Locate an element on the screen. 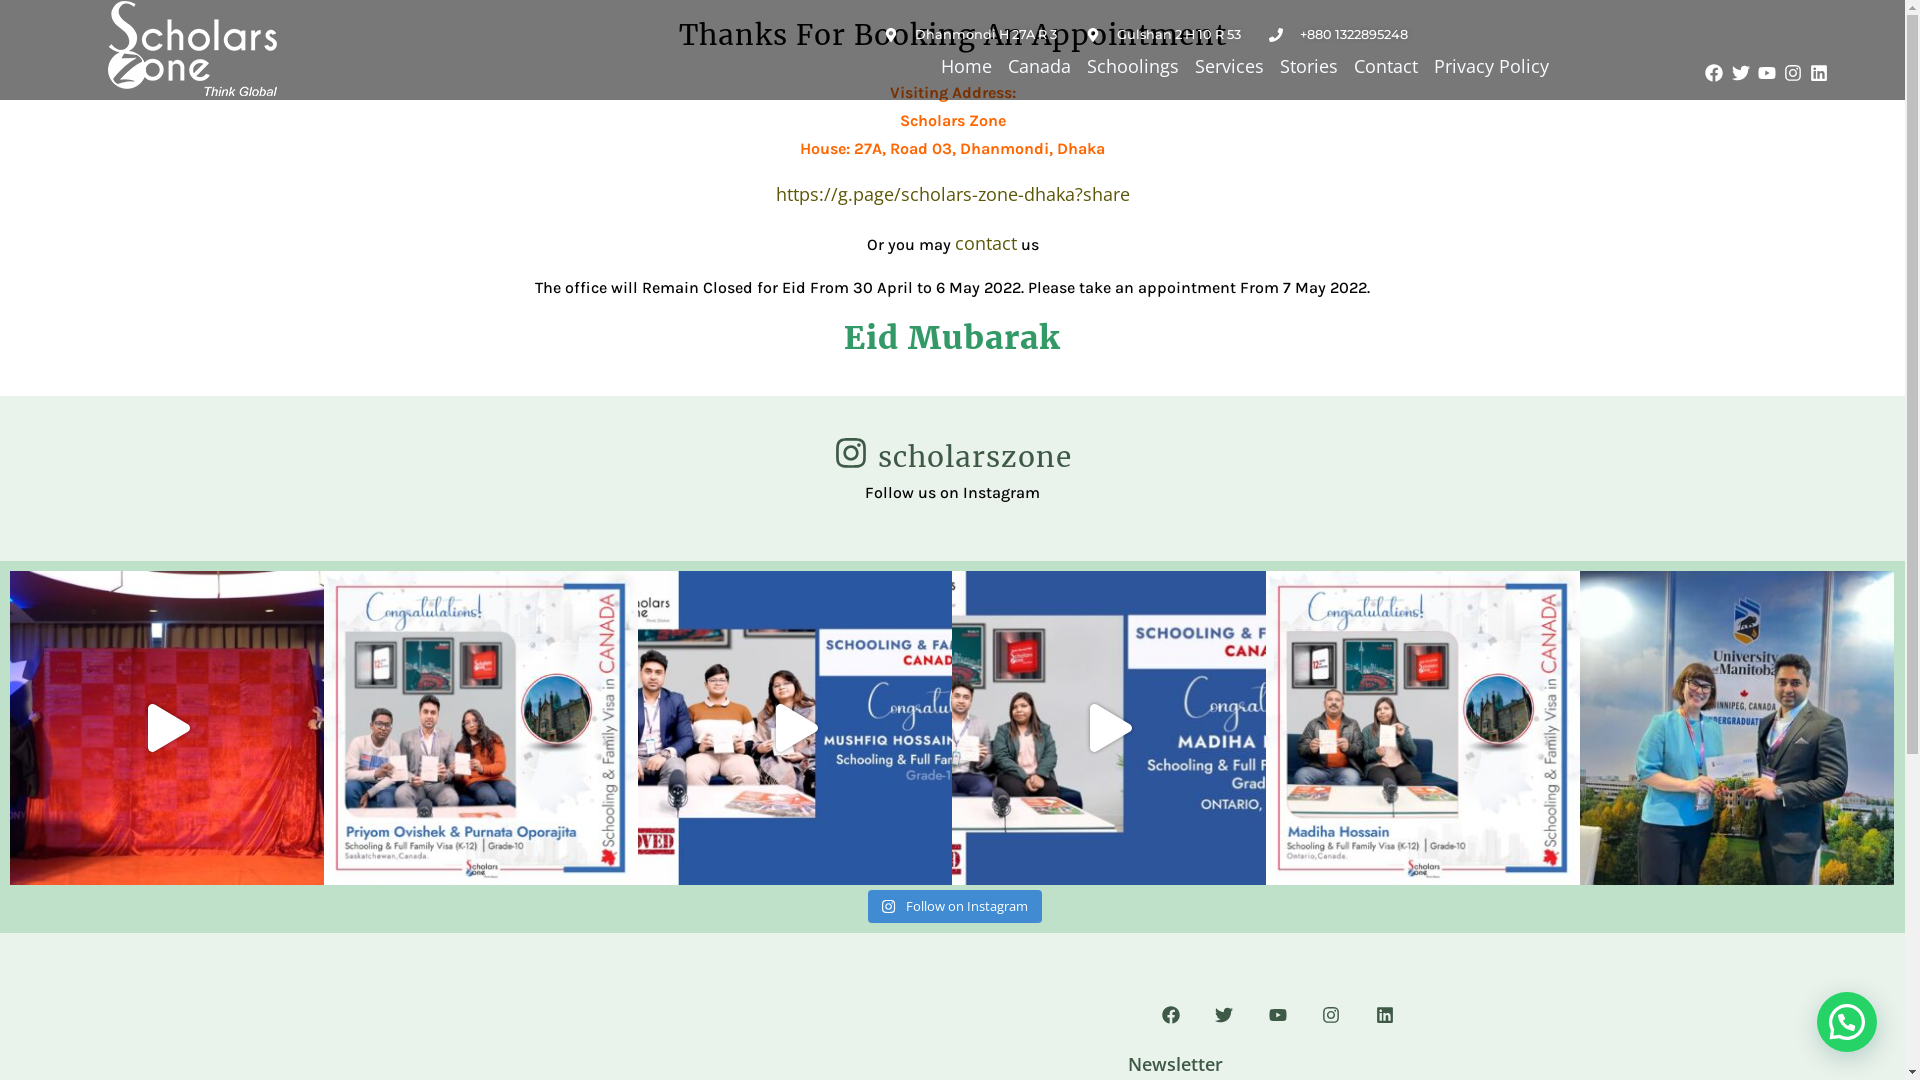 The width and height of the screenshot is (1920, 1080). https://g.page/scholars-zone-dhaka?share is located at coordinates (953, 194).